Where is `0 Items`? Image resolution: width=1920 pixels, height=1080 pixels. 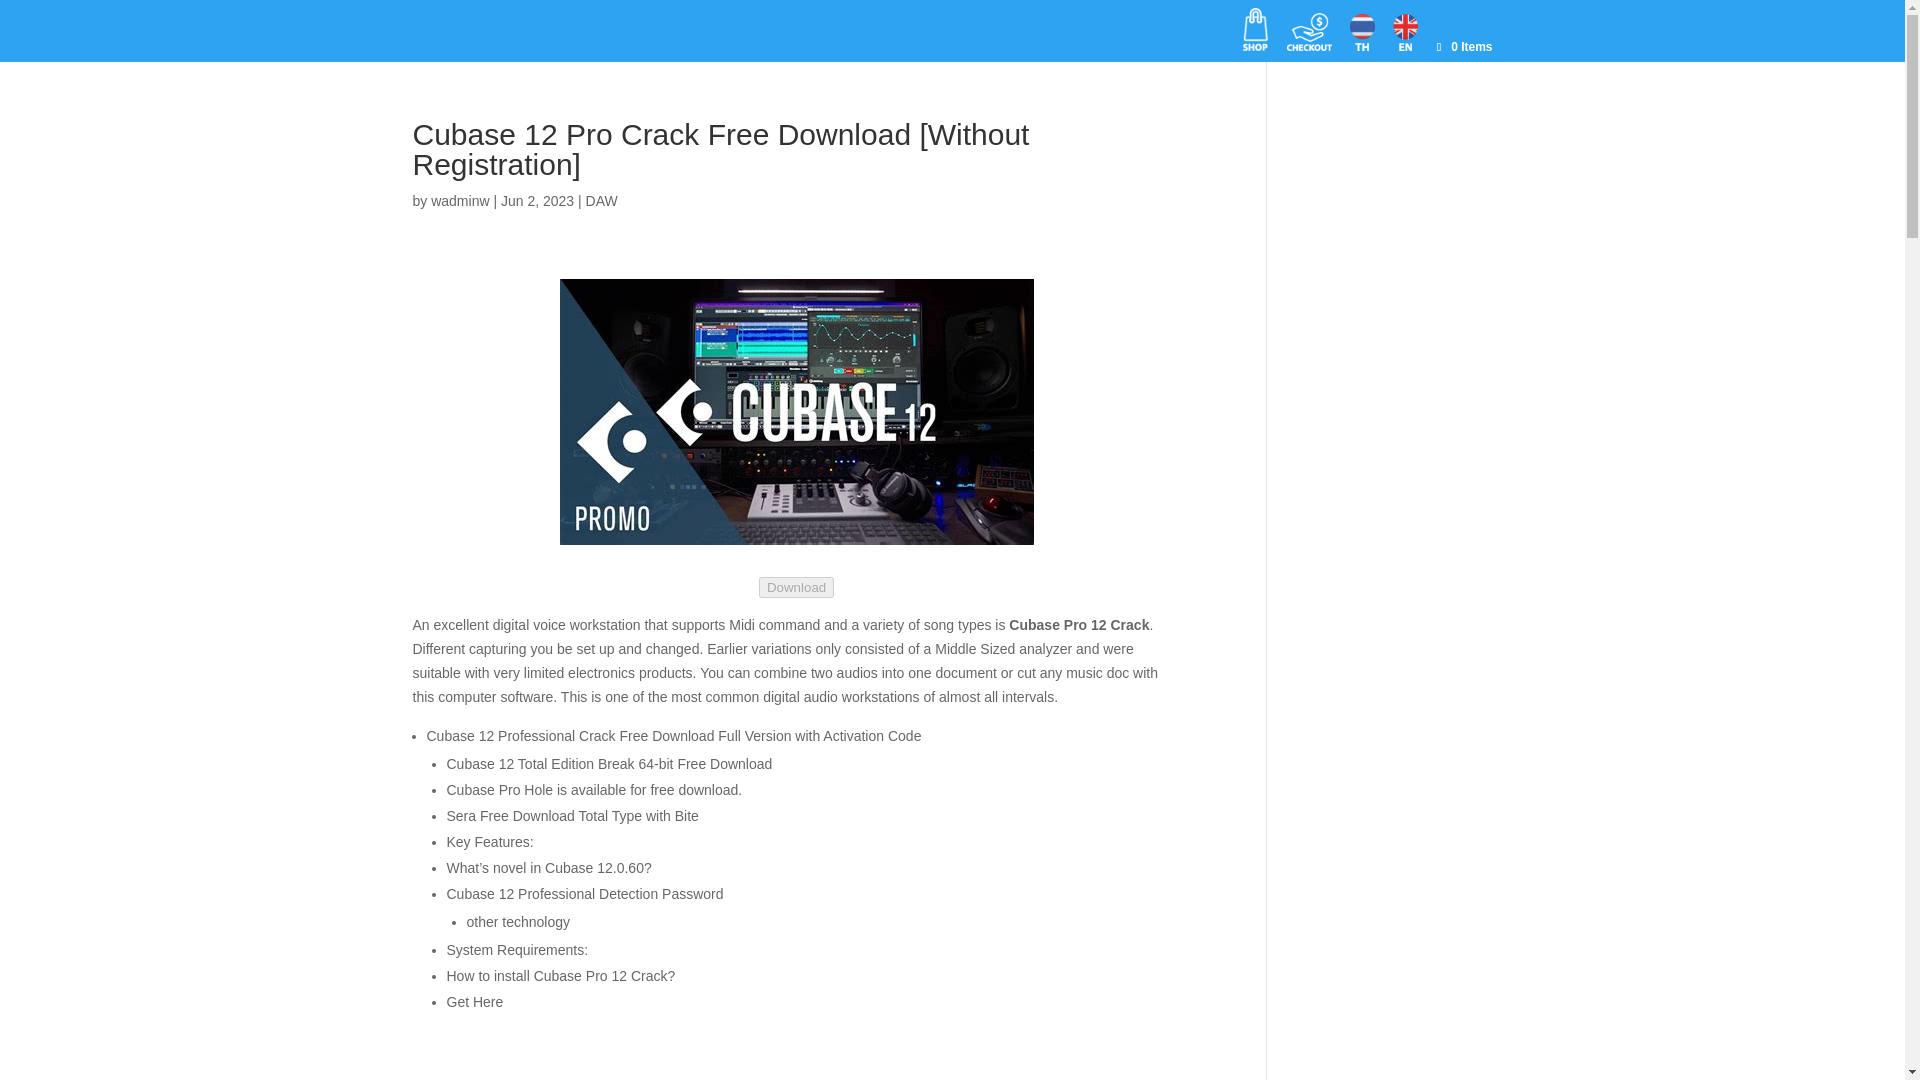 0 Items is located at coordinates (1462, 46).